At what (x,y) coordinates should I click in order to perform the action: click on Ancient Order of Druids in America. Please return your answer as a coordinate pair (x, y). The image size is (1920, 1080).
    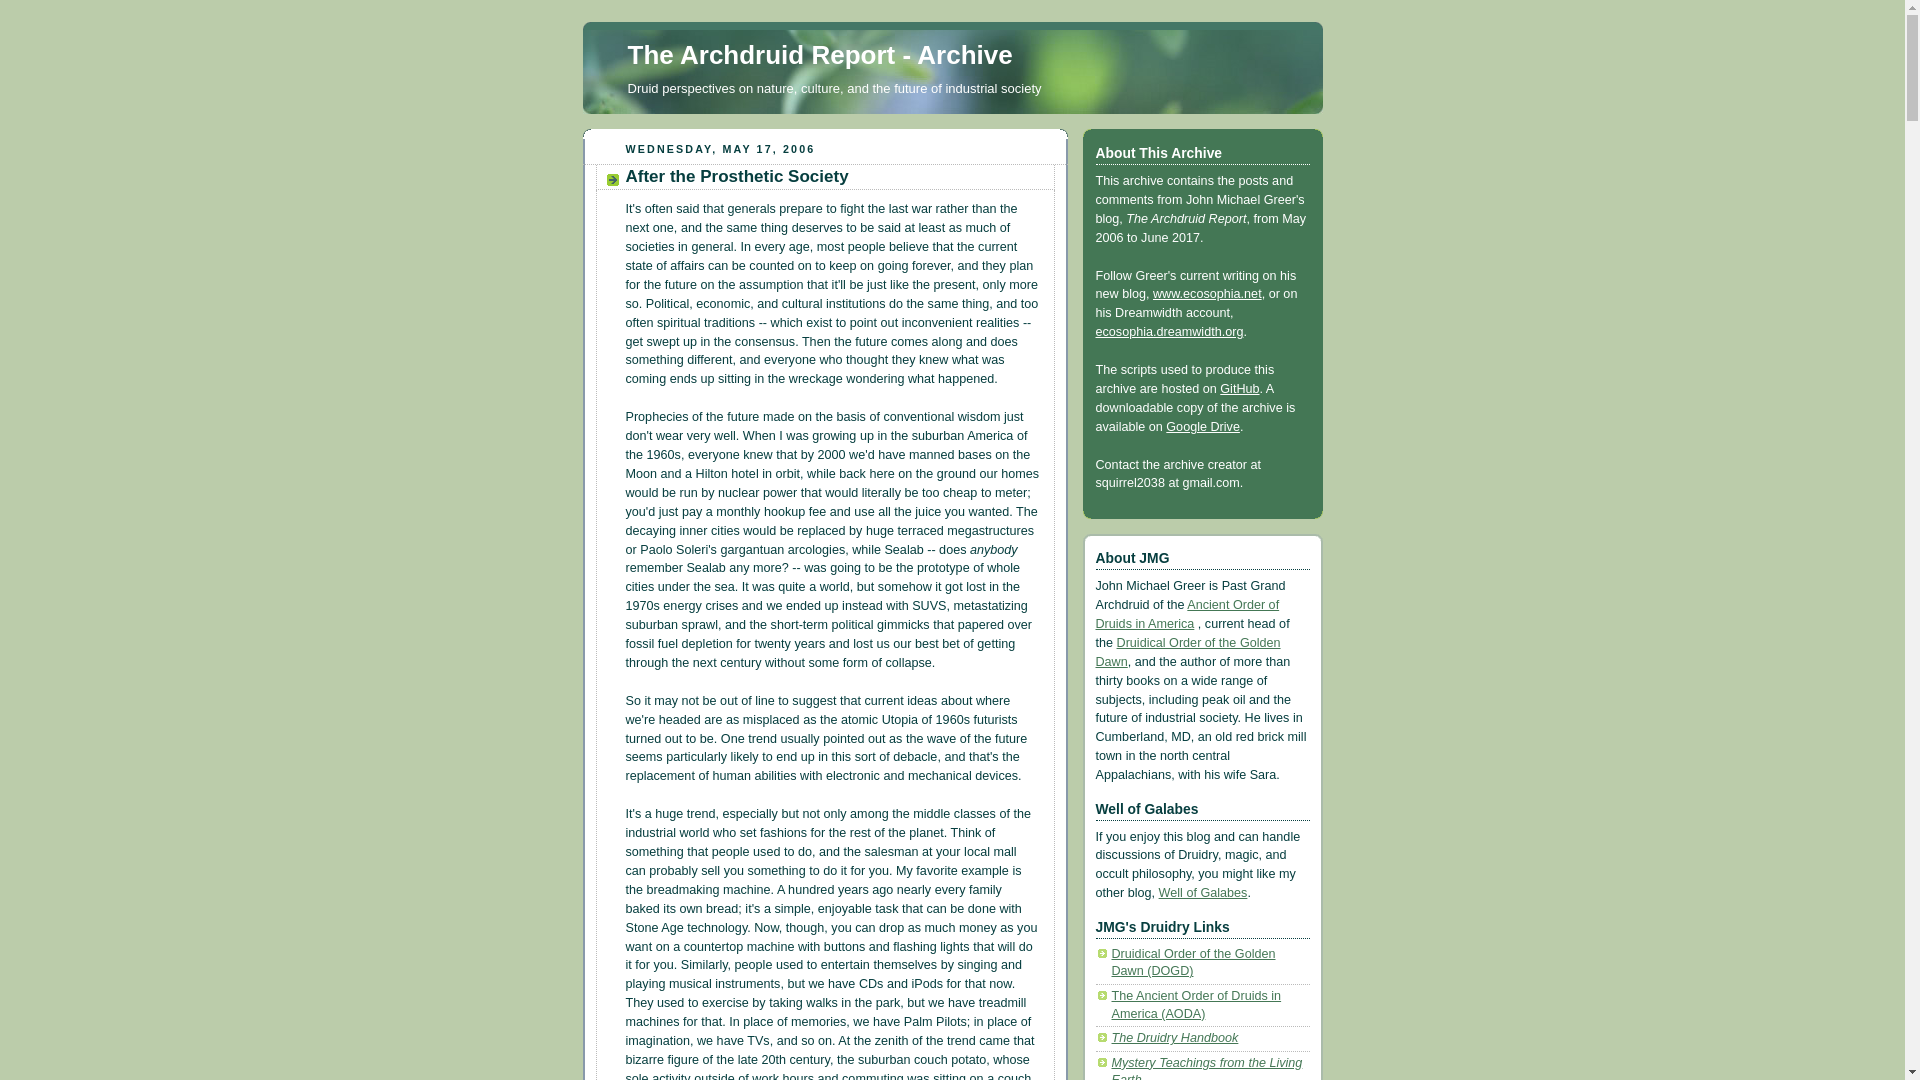
    Looking at the image, I should click on (1188, 614).